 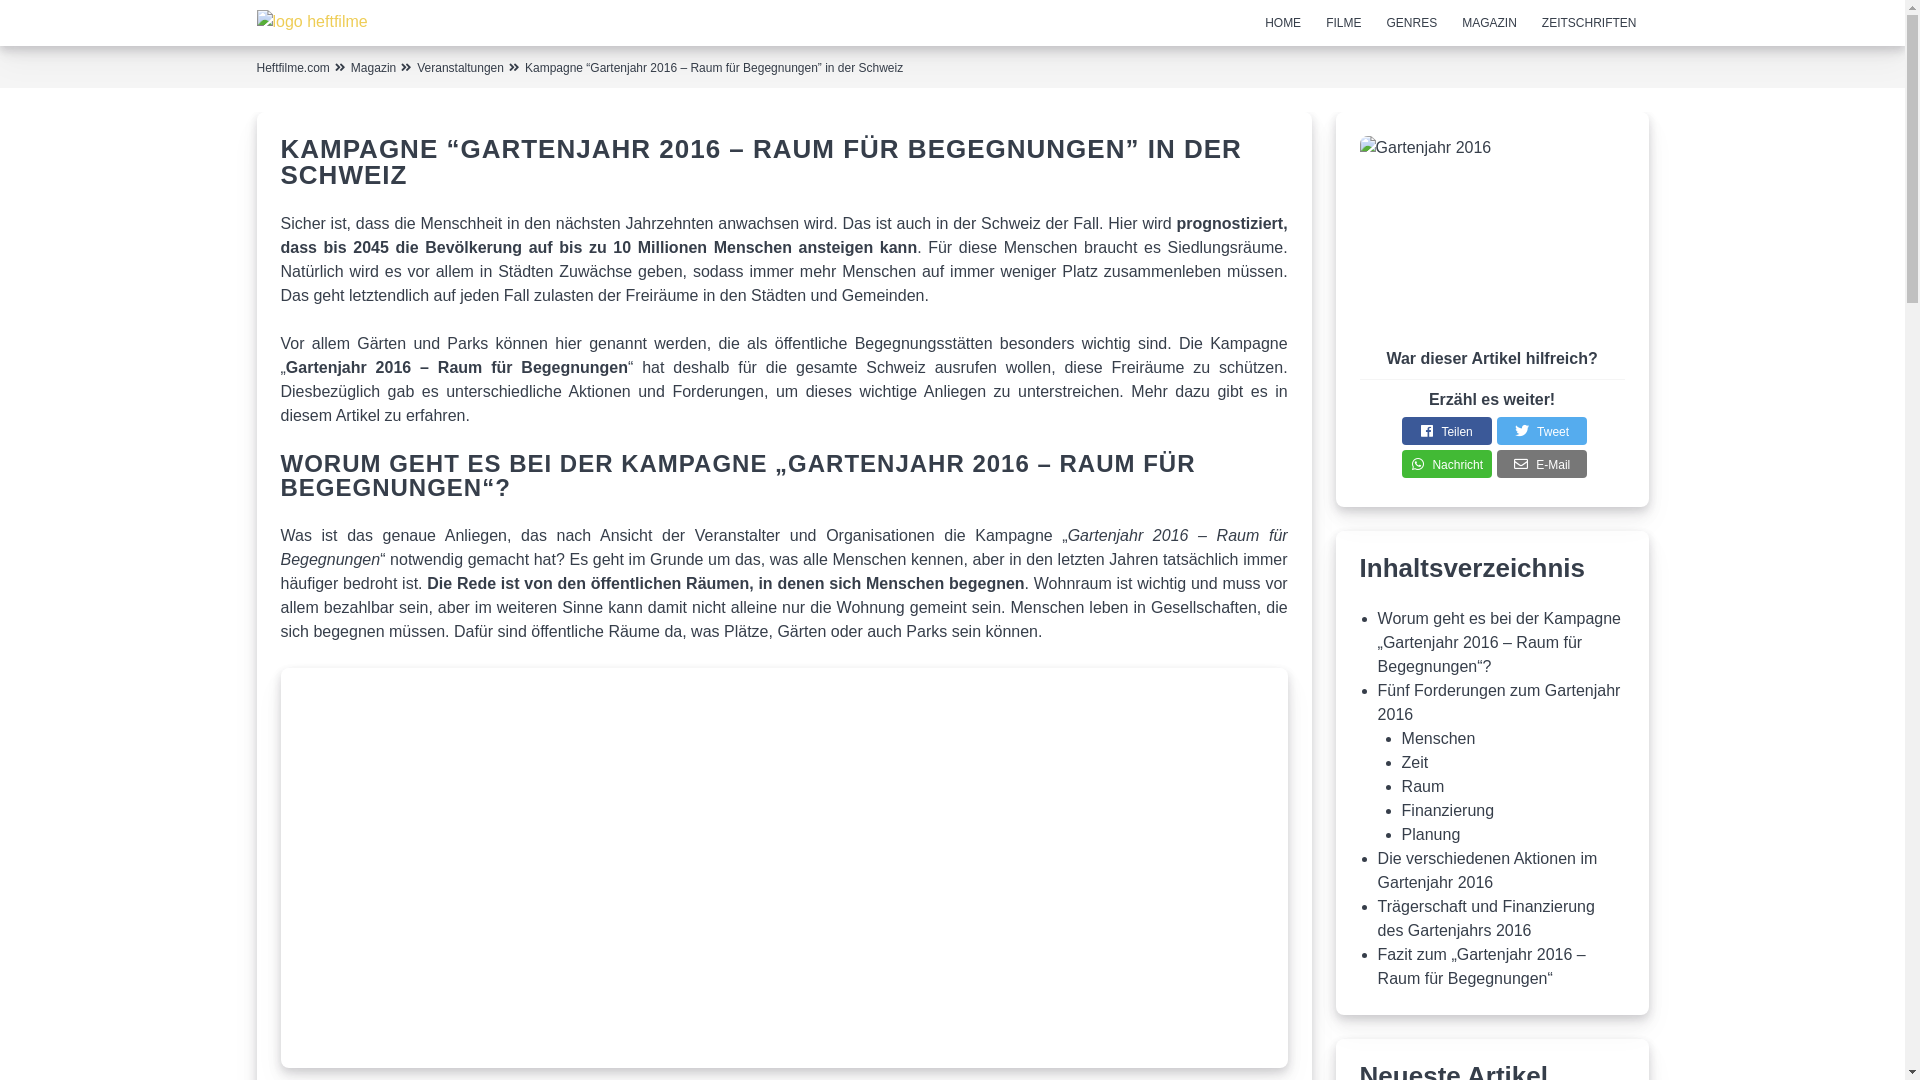 What do you see at coordinates (1416, 762) in the screenshot?
I see `Zeit` at bounding box center [1416, 762].